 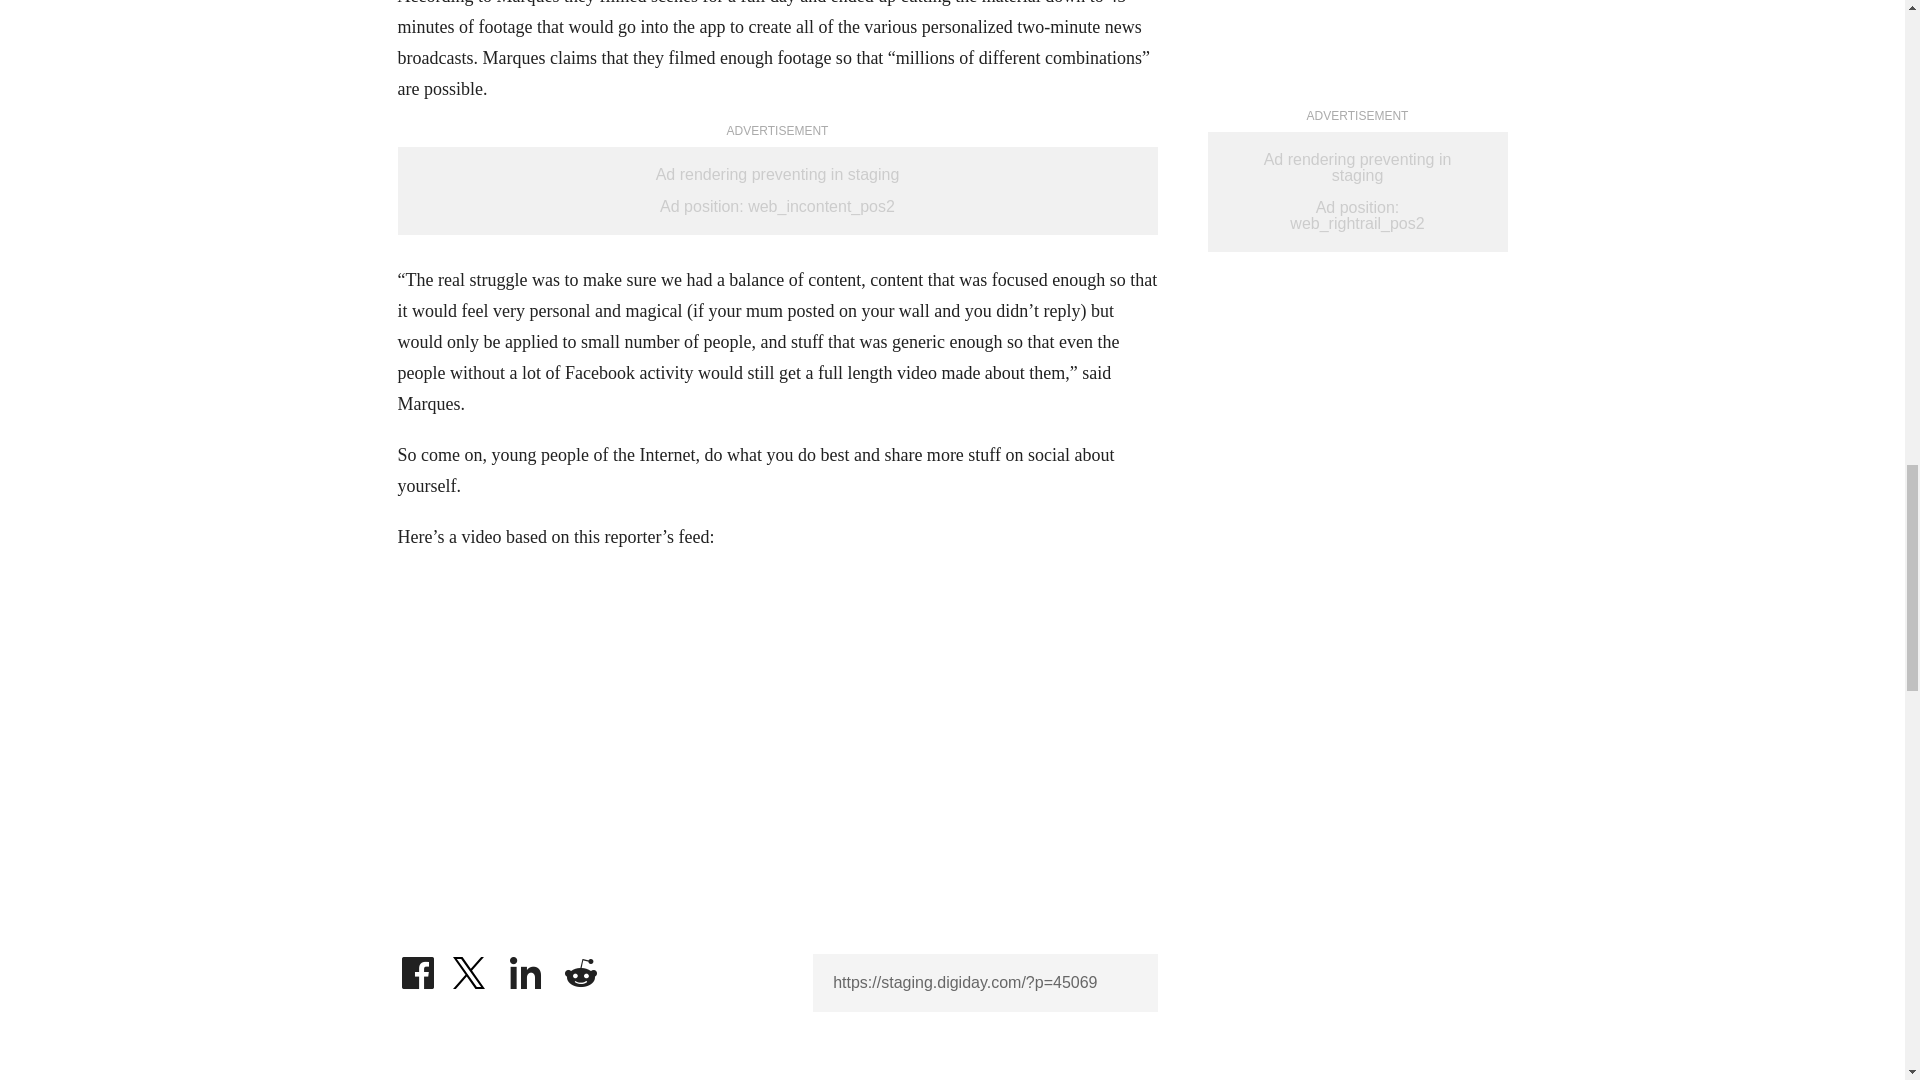 I want to click on Share on Facebook, so click(x=417, y=968).